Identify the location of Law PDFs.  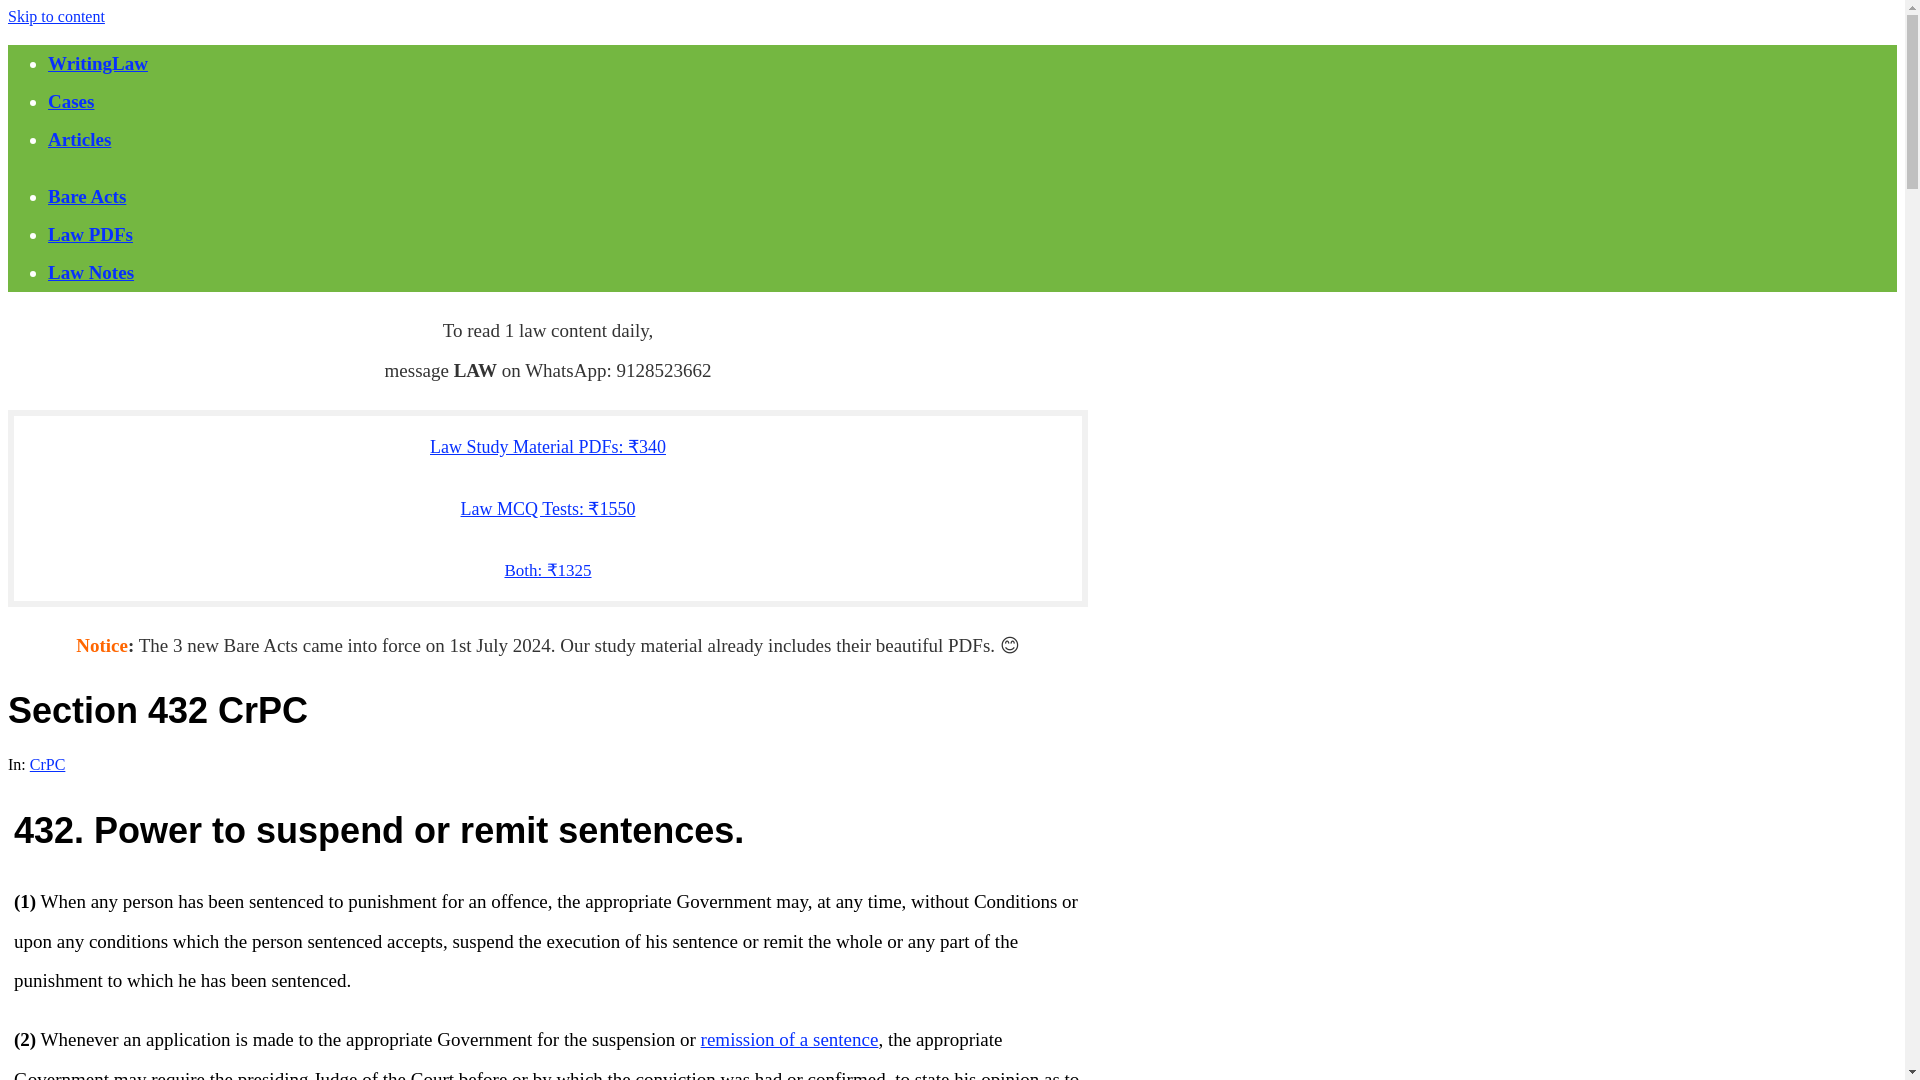
(90, 234).